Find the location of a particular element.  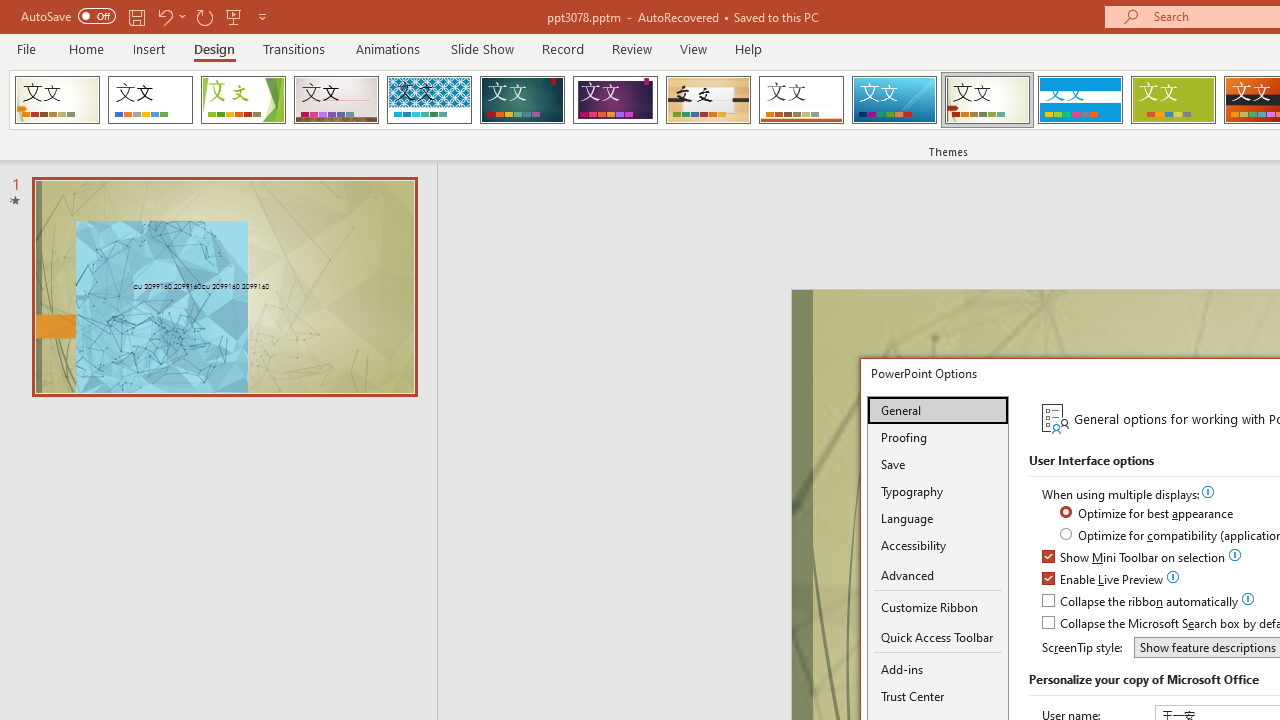

Basis Loading Preview... is located at coordinates (1172, 100).